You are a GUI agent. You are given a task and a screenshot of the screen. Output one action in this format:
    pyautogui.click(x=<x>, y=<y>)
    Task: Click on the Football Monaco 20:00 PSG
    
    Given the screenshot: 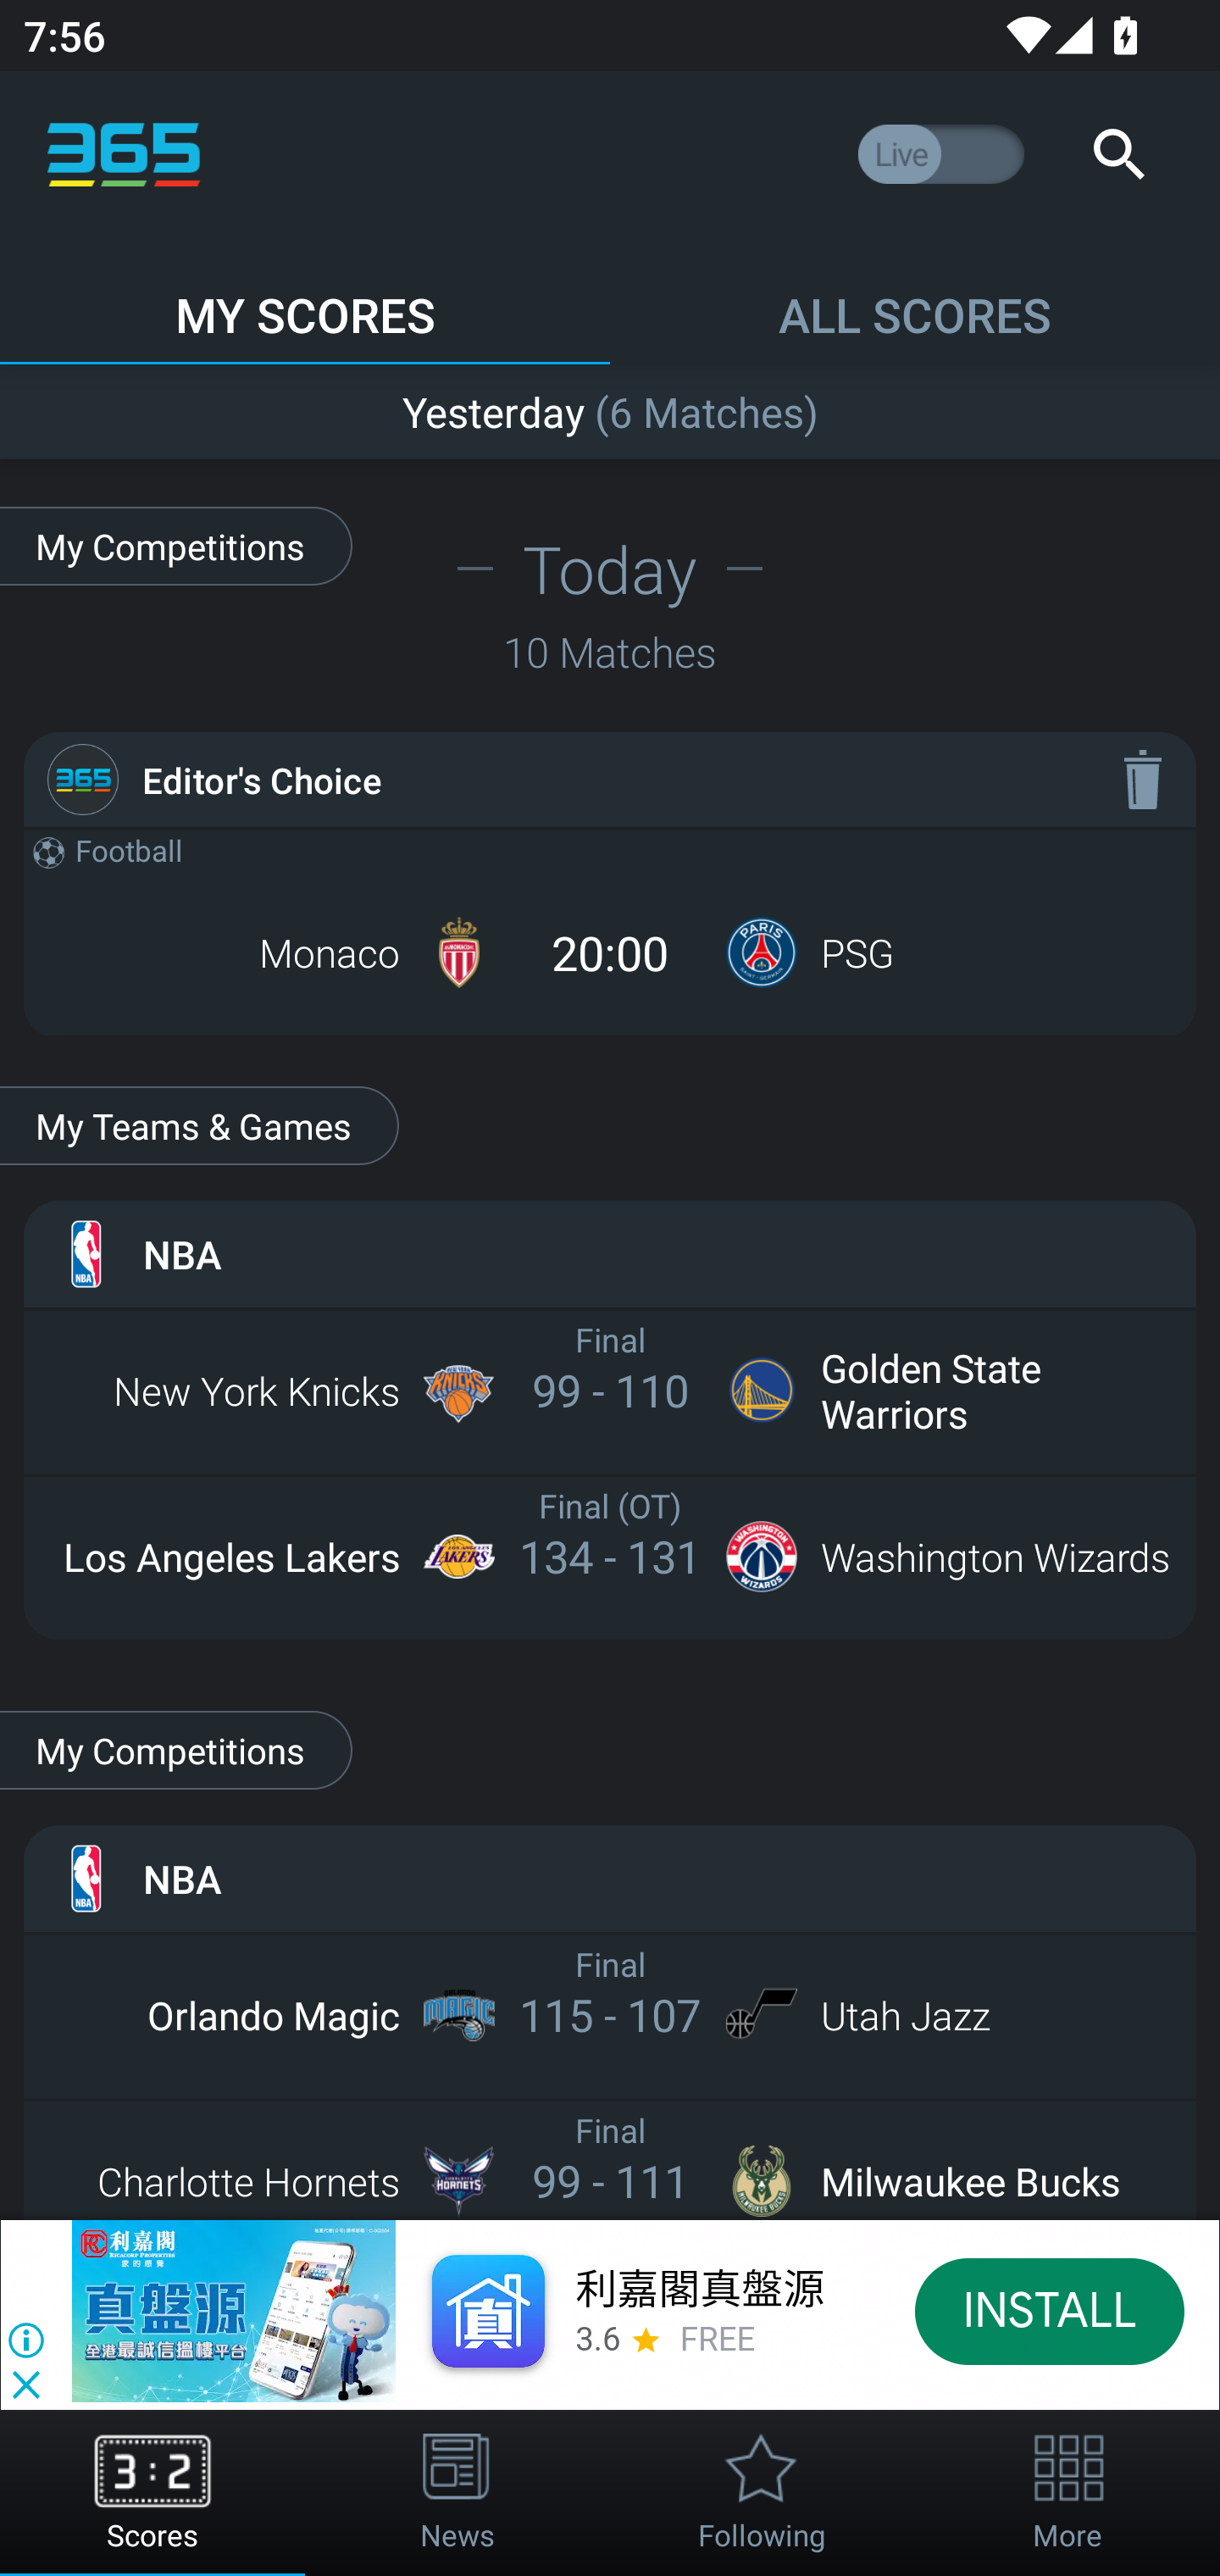 What is the action you would take?
    pyautogui.click(x=610, y=932)
    